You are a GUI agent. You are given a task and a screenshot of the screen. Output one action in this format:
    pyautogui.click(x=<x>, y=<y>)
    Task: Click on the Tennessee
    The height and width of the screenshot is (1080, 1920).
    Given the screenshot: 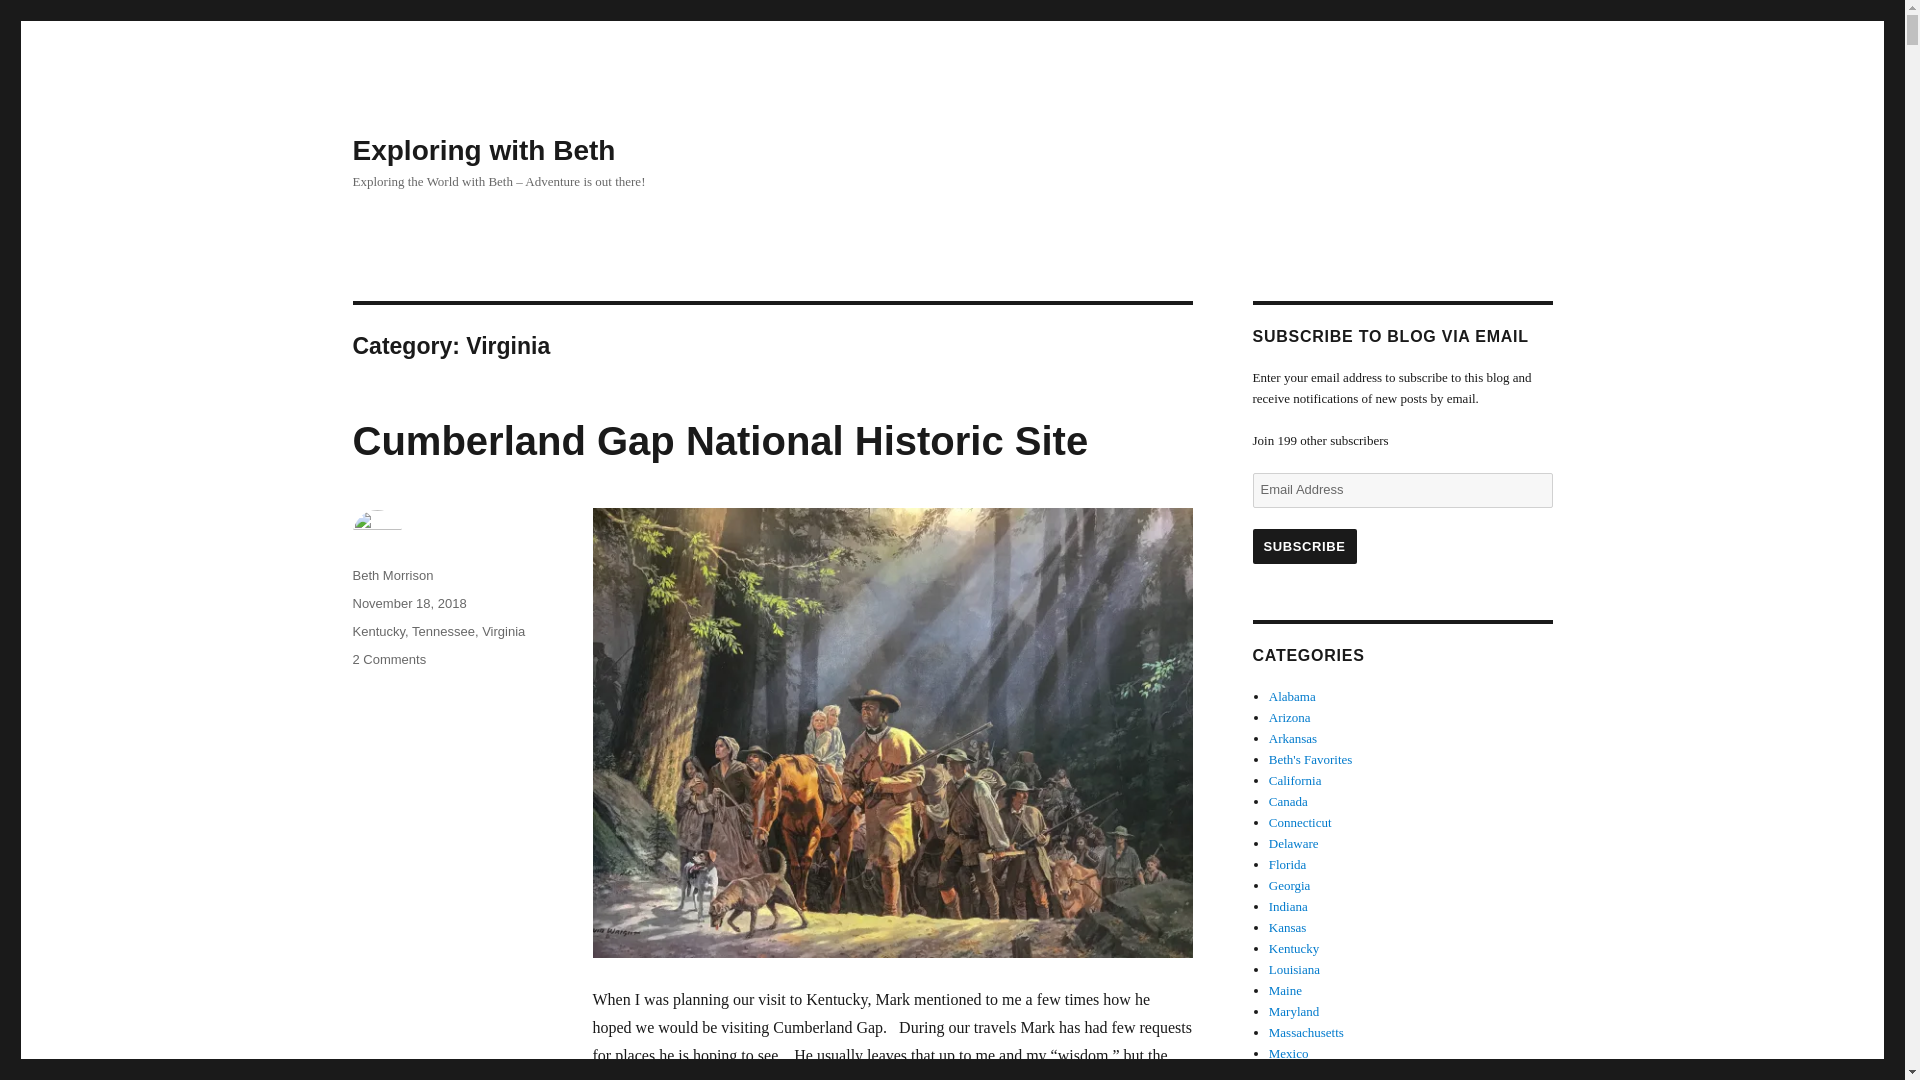 What is the action you would take?
    pyautogui.click(x=388, y=660)
    